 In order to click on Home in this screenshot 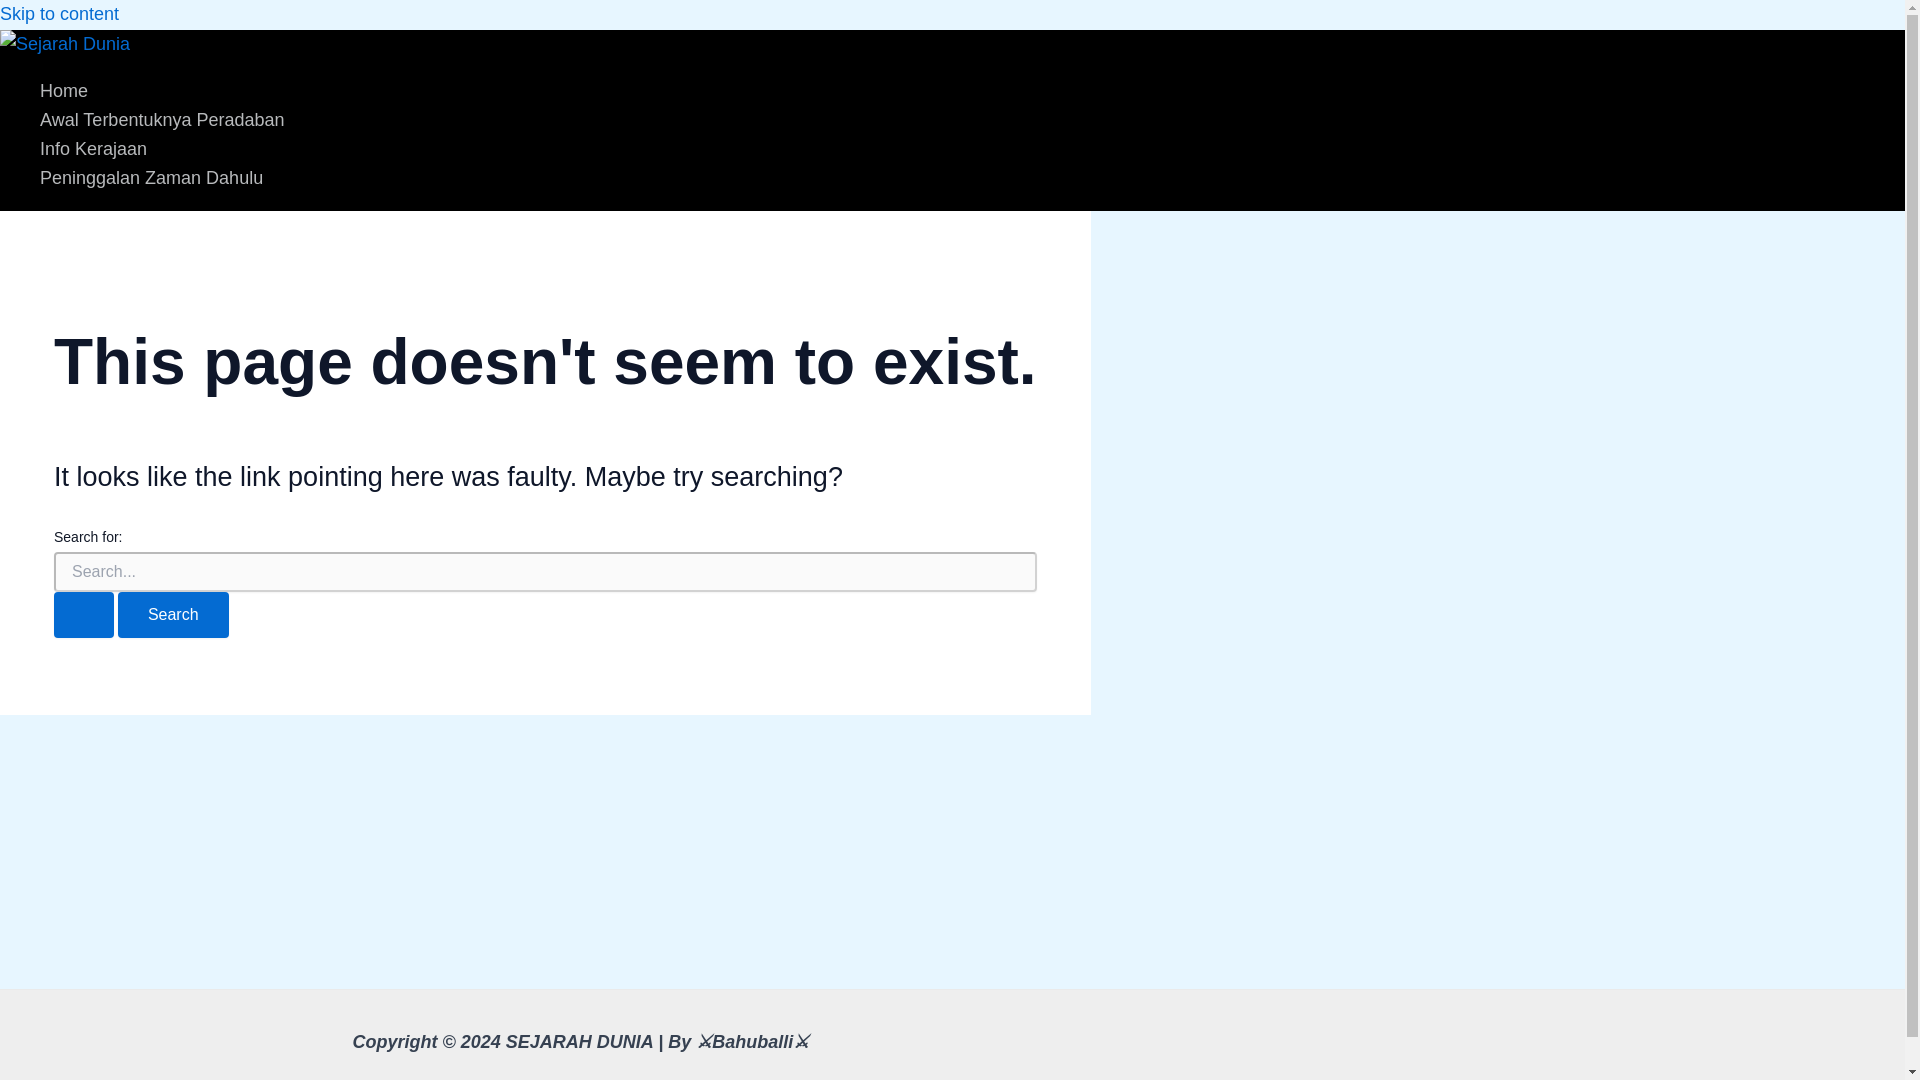, I will do `click(162, 90)`.